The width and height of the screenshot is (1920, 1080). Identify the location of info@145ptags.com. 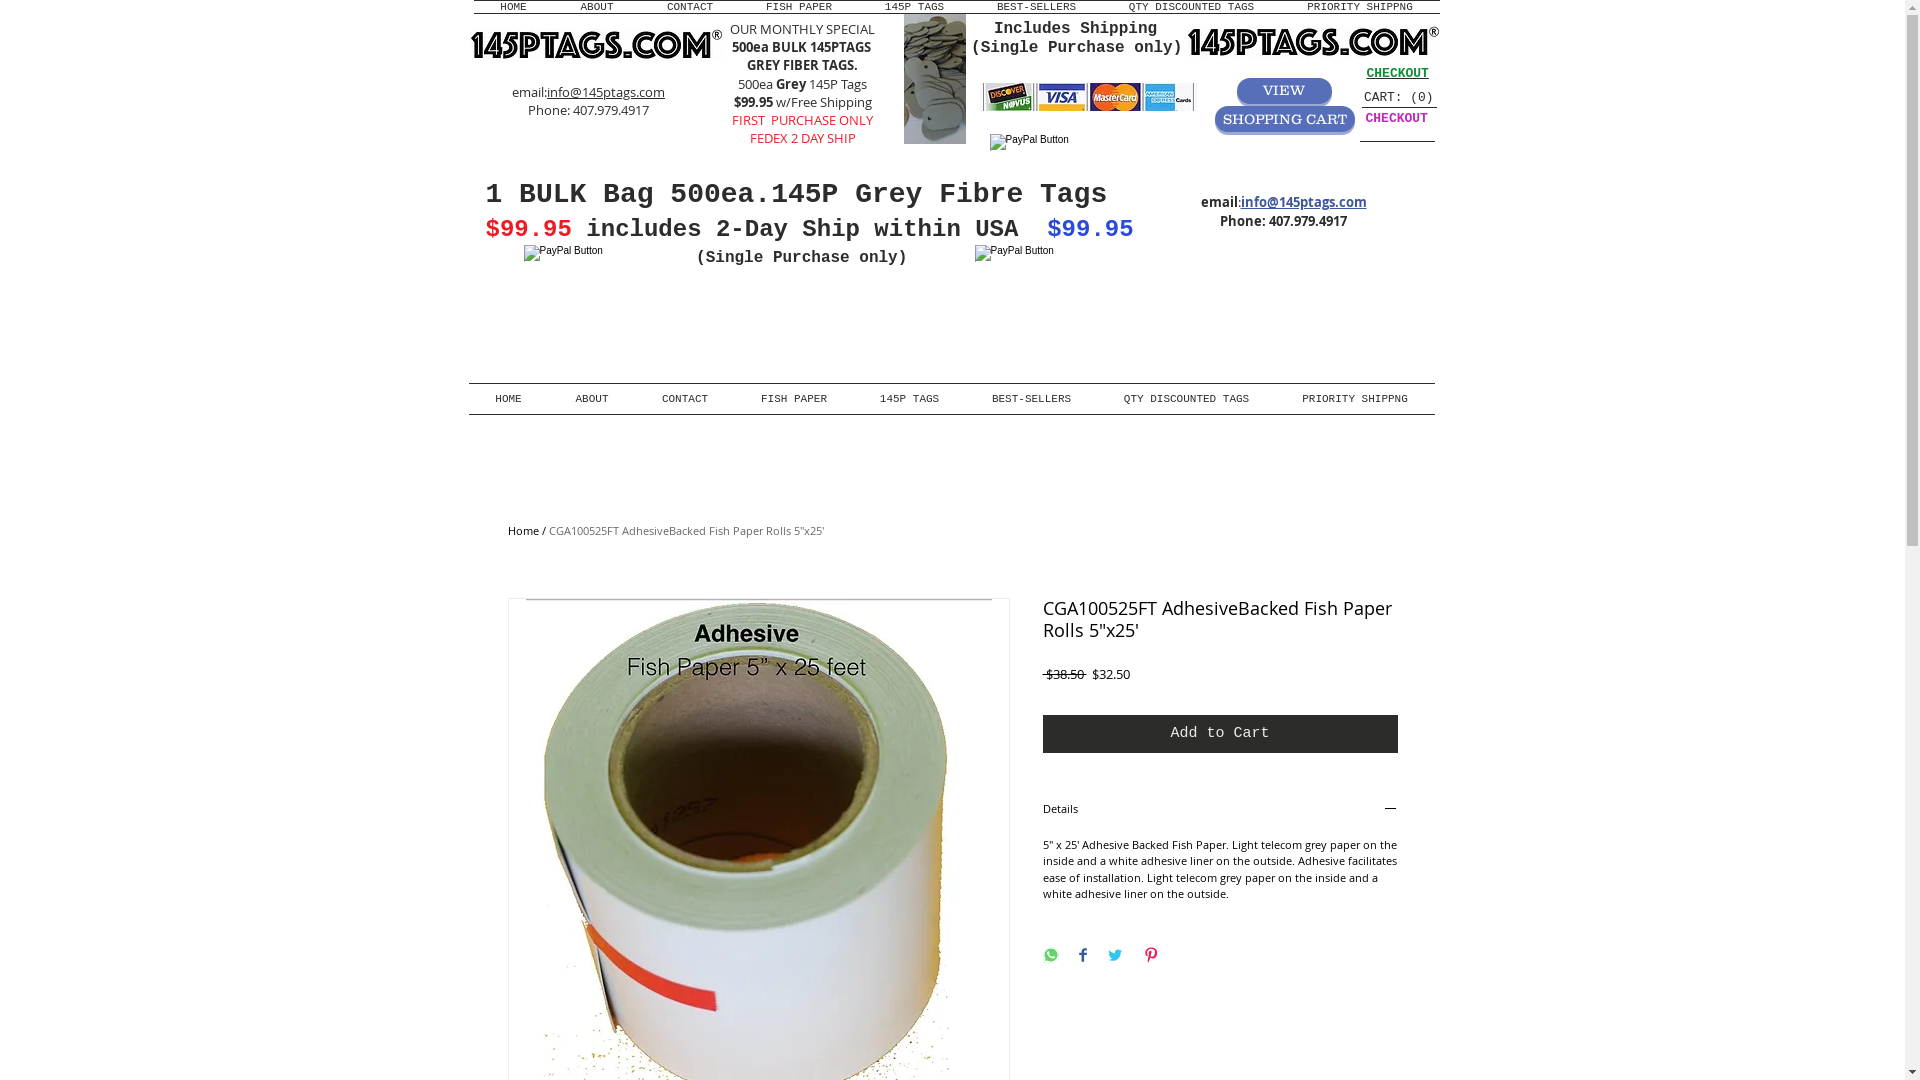
(1303, 202).